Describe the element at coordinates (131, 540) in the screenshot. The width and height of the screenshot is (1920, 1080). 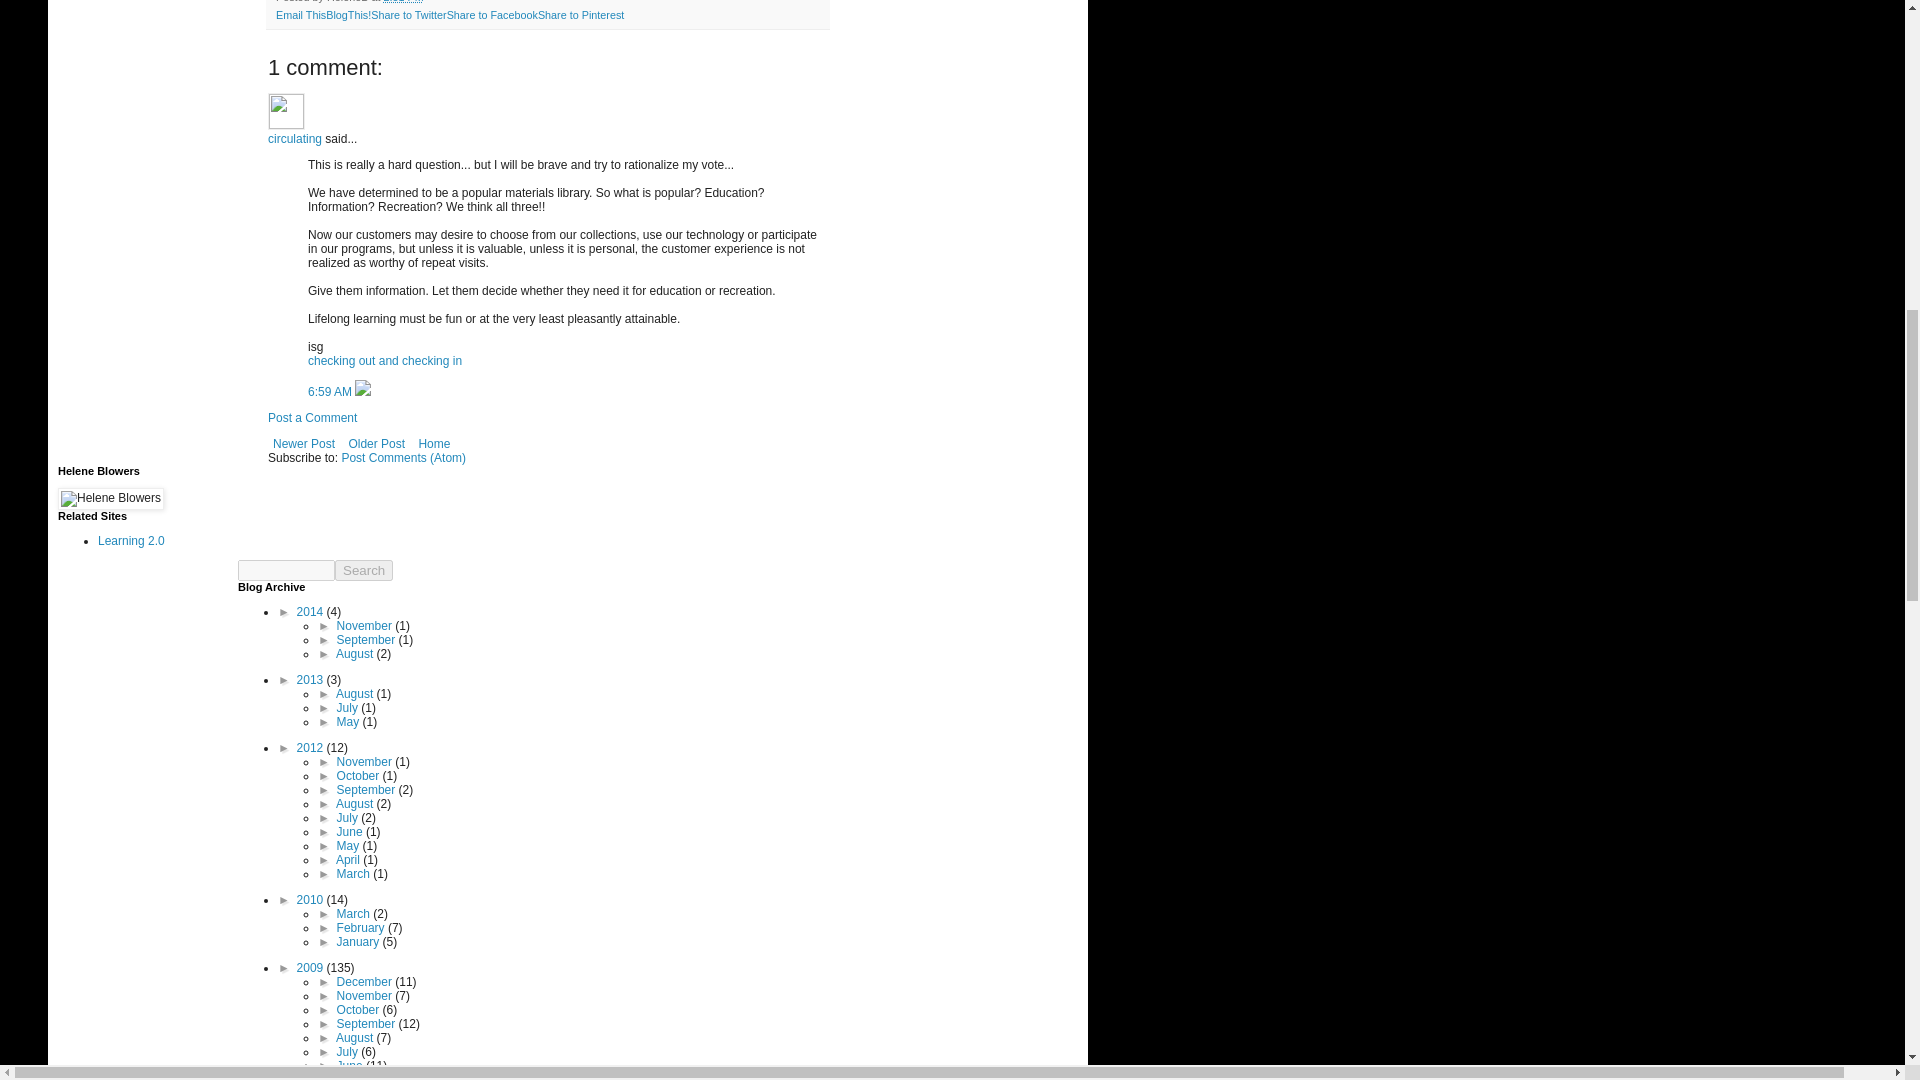
I see `Learning 2.0` at that location.